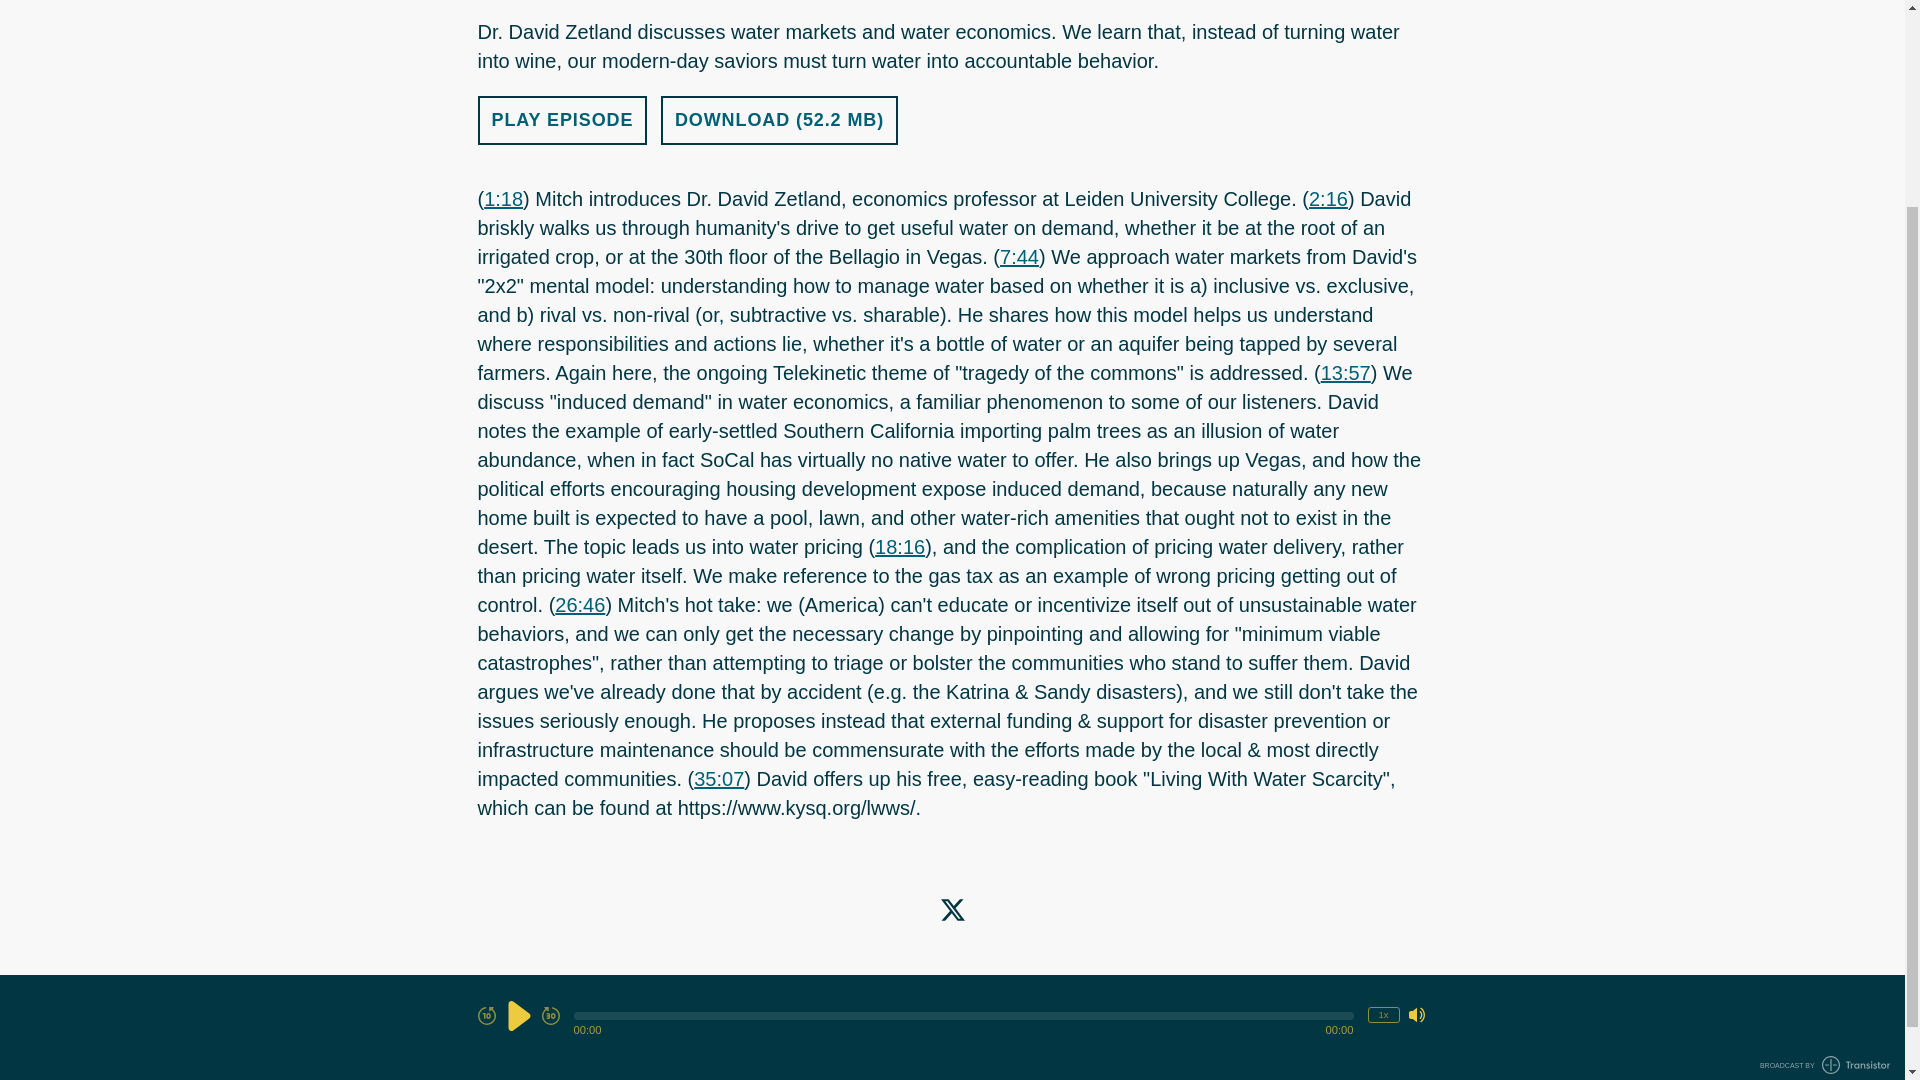 This screenshot has height=1080, width=1920. I want to click on Play Episode, so click(563, 120).